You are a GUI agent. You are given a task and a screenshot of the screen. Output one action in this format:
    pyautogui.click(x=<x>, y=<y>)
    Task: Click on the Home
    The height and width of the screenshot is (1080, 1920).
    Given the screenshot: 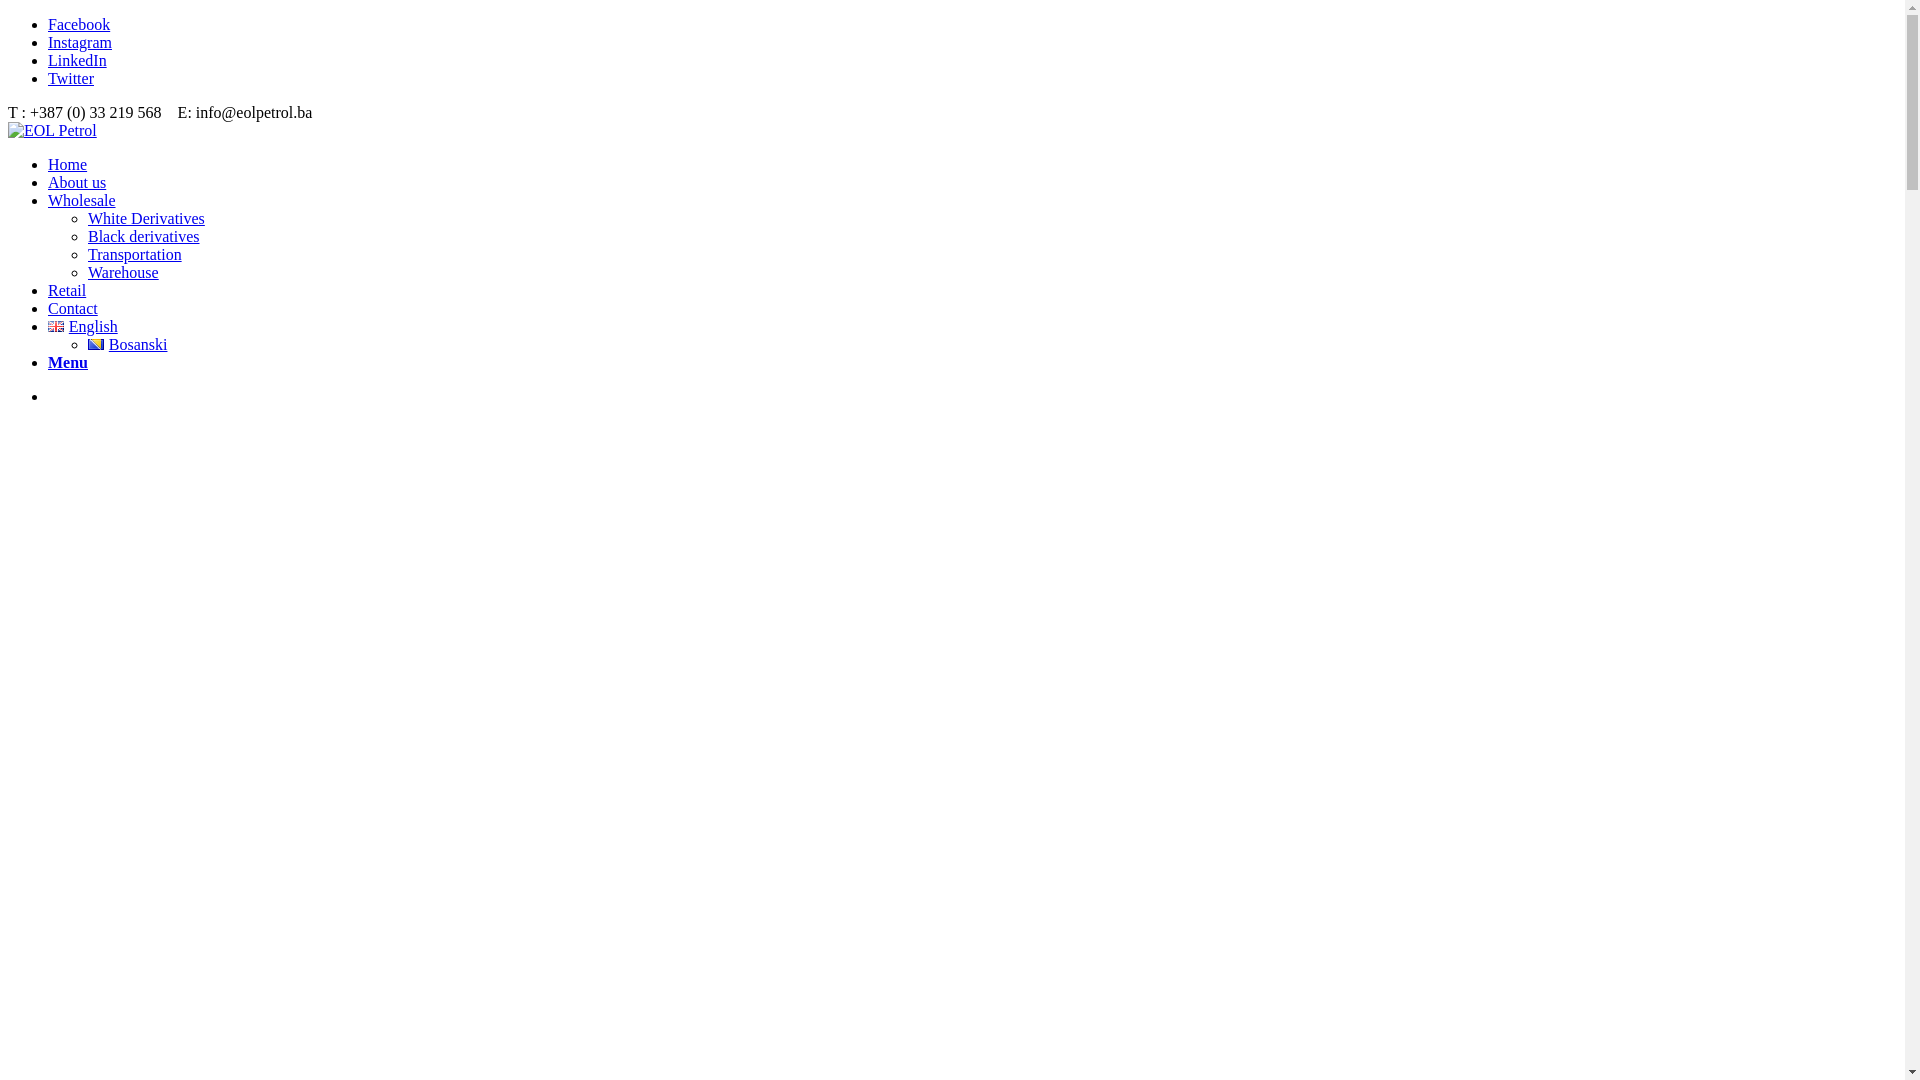 What is the action you would take?
    pyautogui.click(x=68, y=164)
    